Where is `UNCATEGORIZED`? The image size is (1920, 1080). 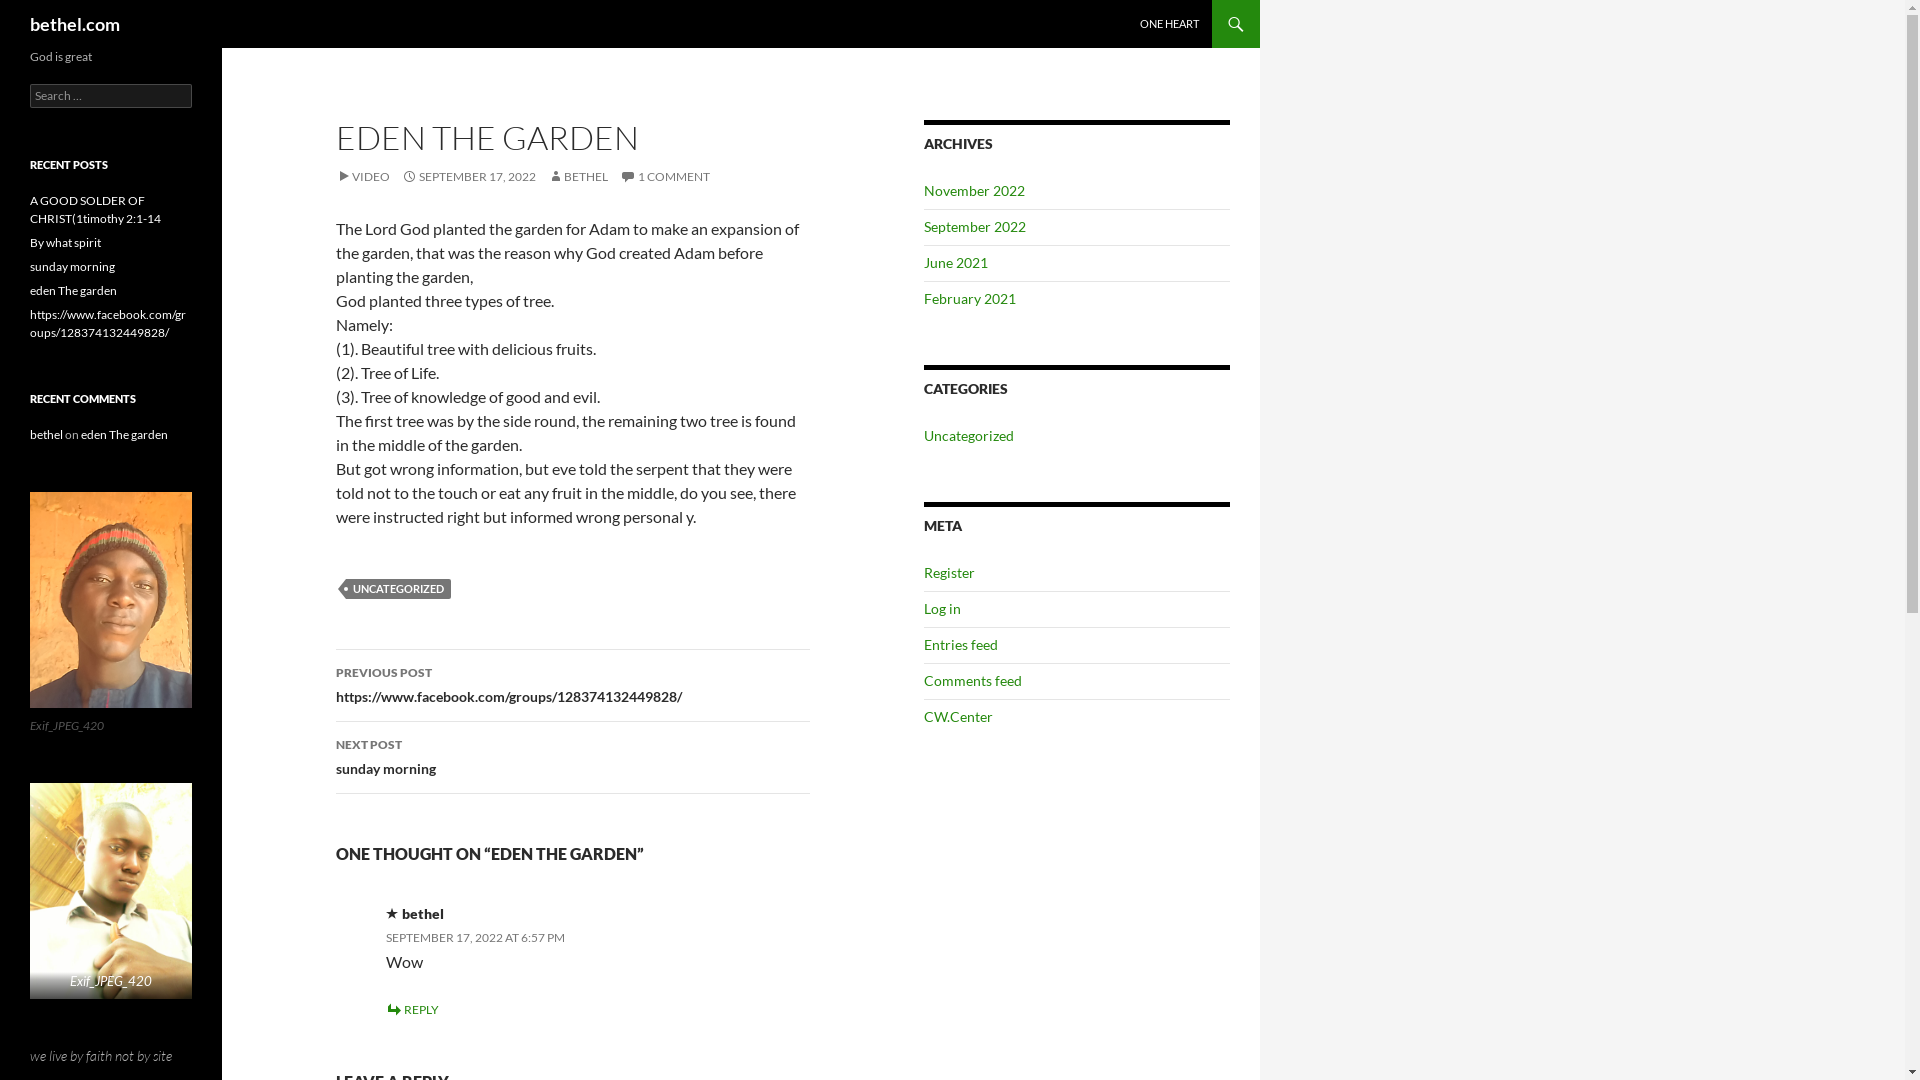
UNCATEGORIZED is located at coordinates (398, 589).